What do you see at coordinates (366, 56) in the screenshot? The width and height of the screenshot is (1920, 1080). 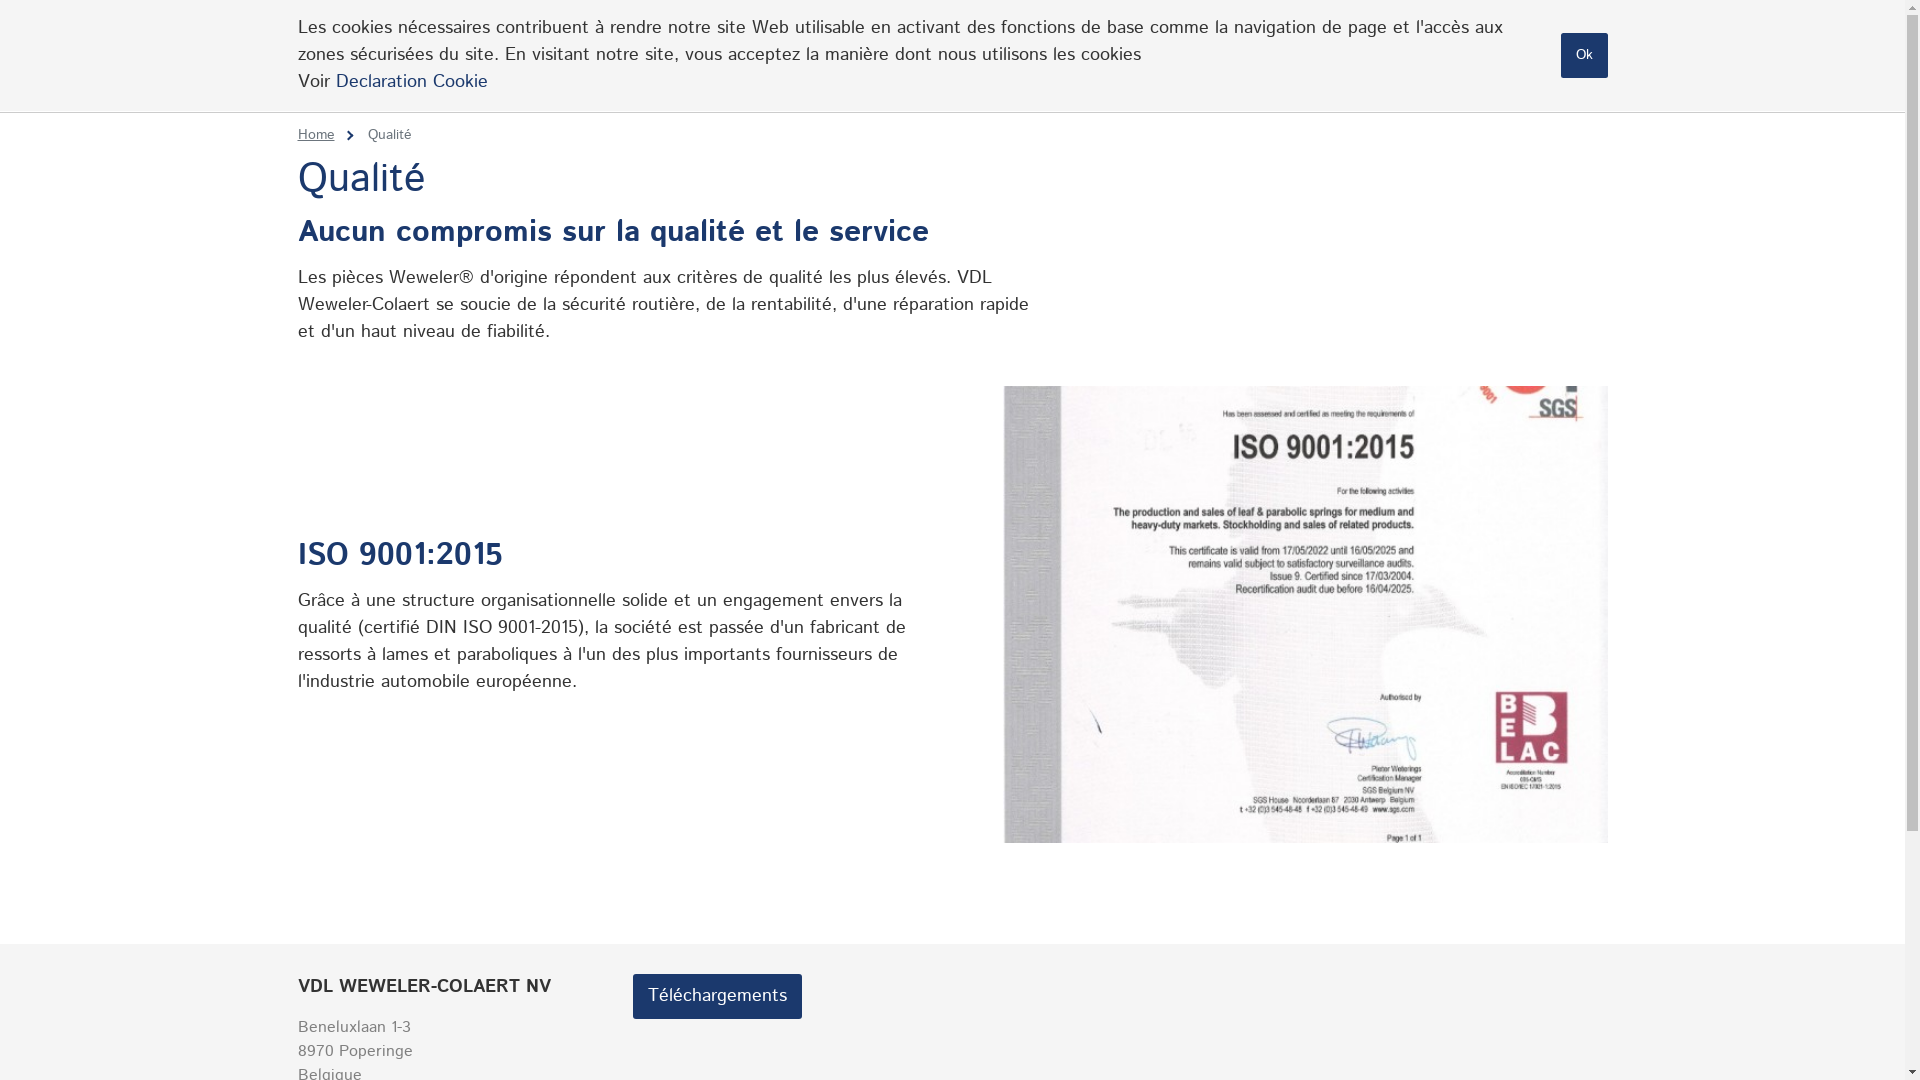 I see `logo-colaert` at bounding box center [366, 56].